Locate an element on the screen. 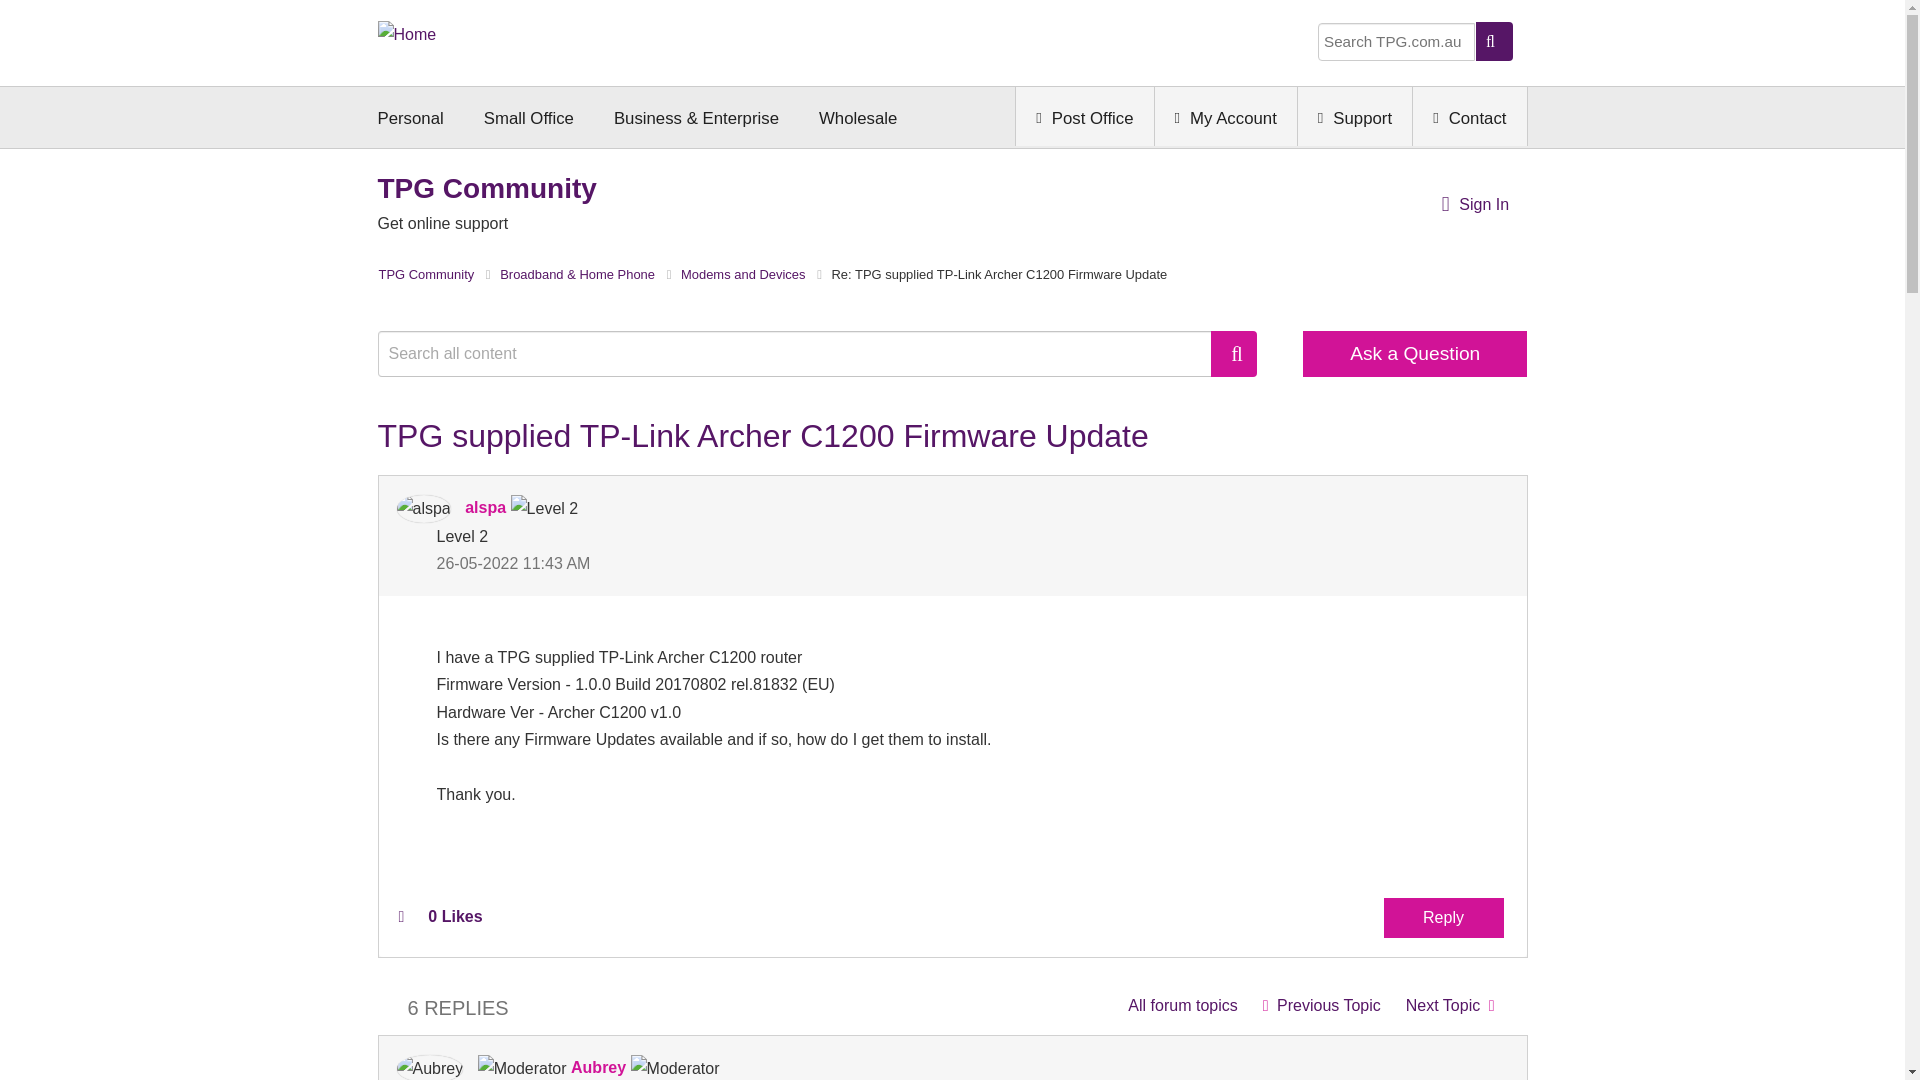  Home is located at coordinates (408, 32).